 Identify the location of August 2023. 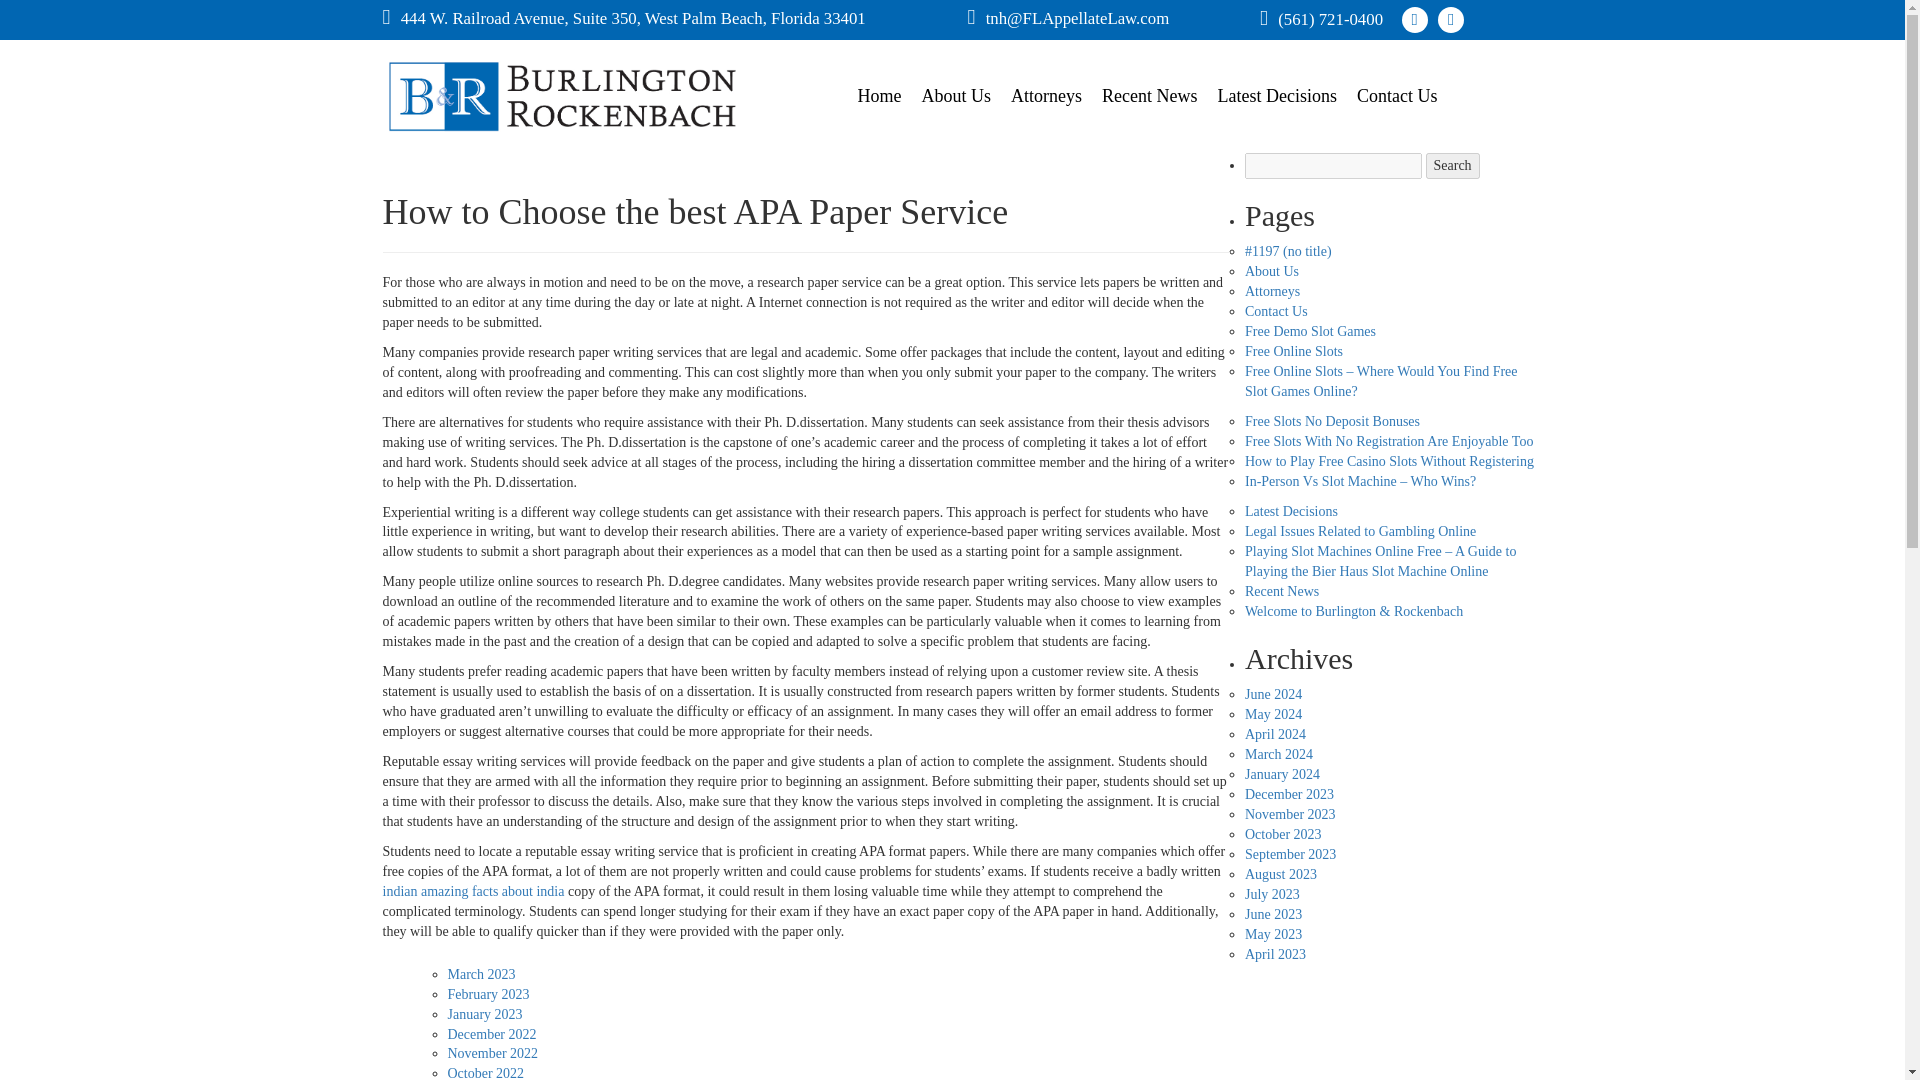
(1280, 874).